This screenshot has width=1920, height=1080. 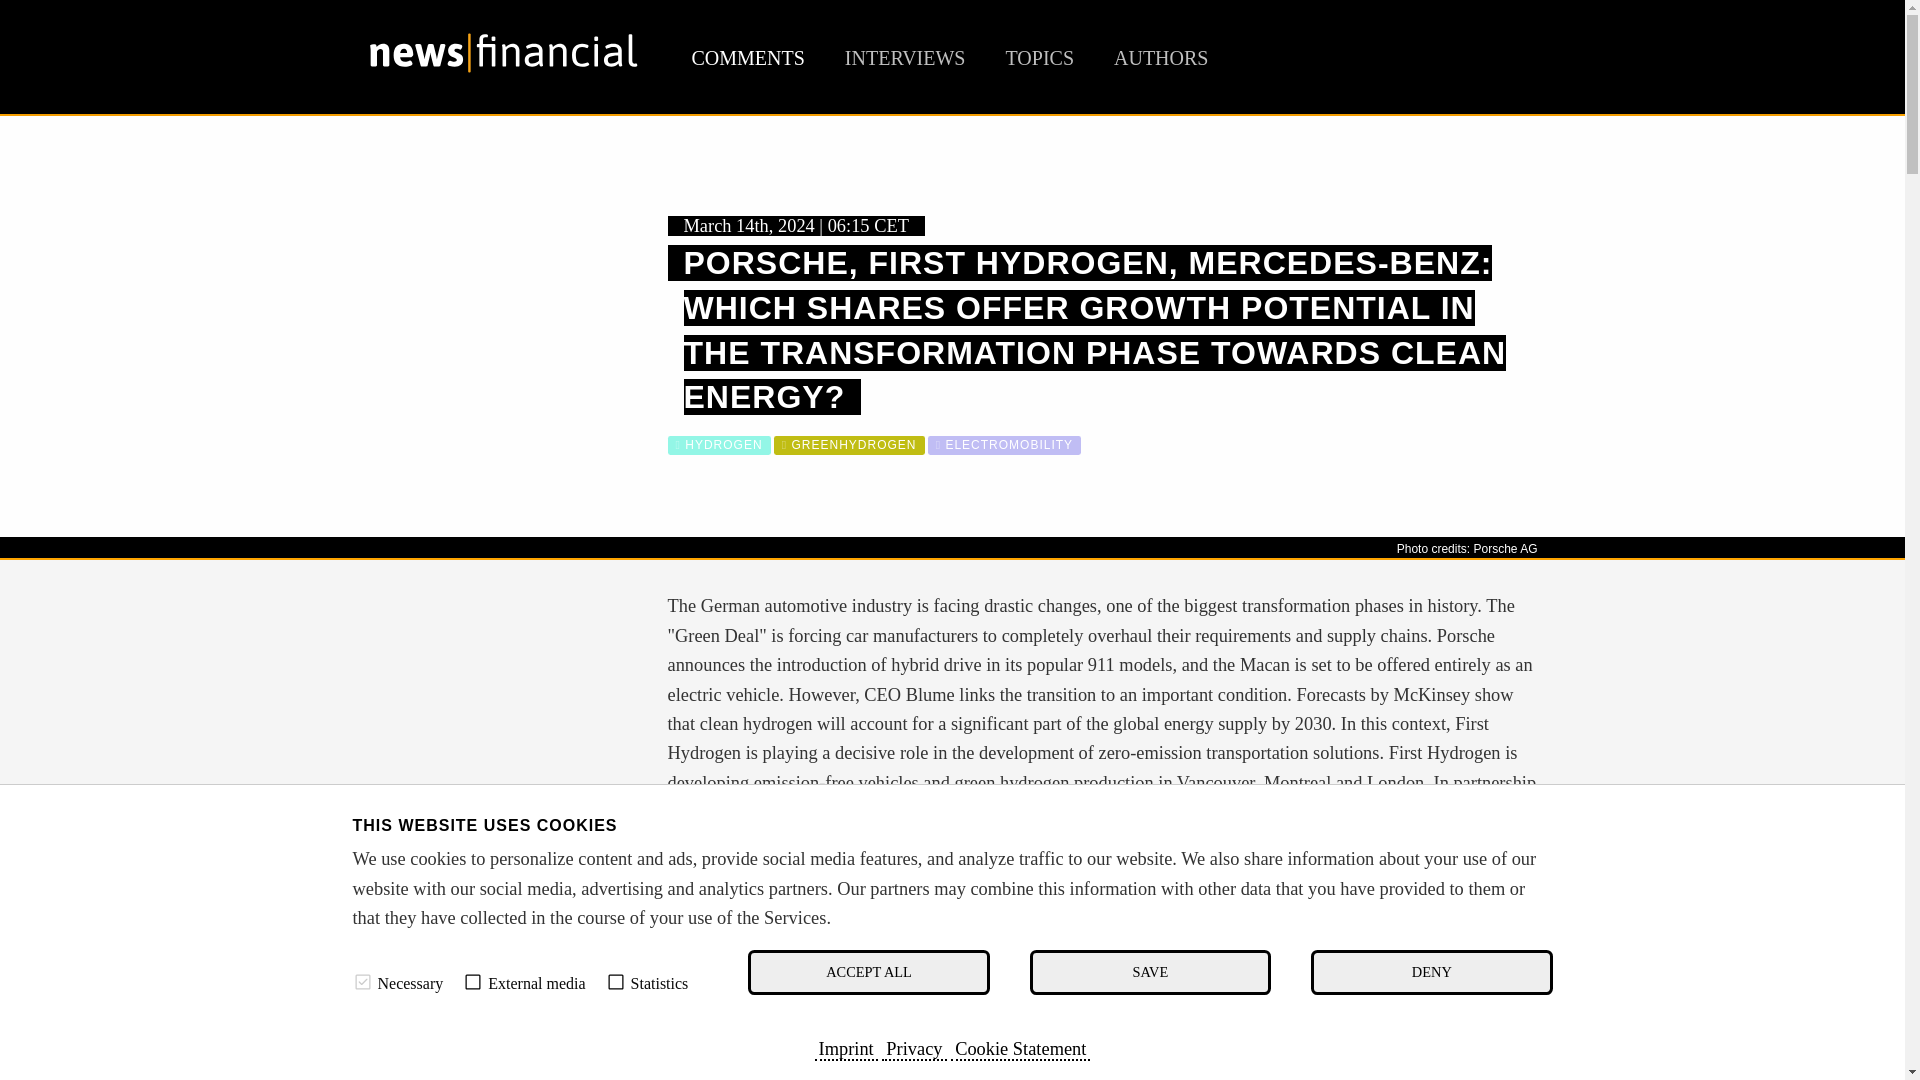 What do you see at coordinates (846, 1049) in the screenshot?
I see `Imprint` at bounding box center [846, 1049].